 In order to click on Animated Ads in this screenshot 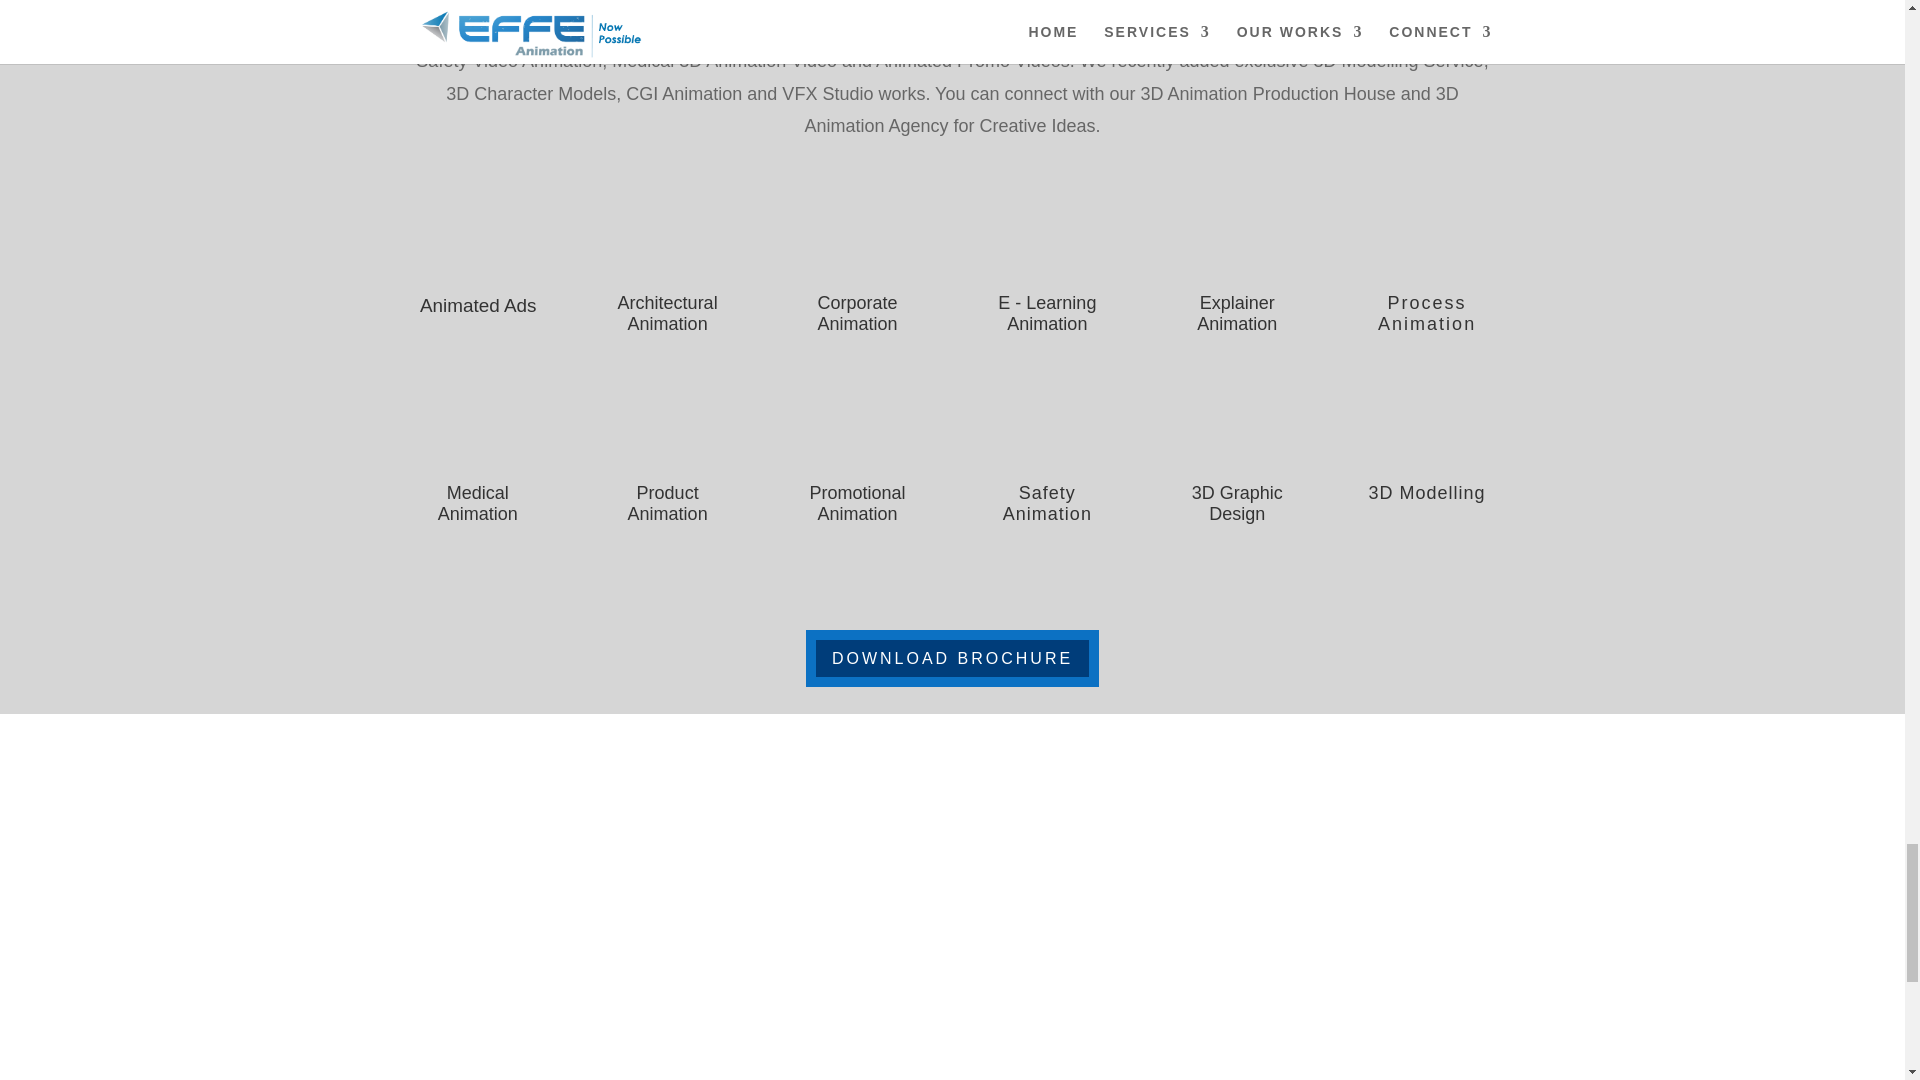, I will do `click(474, 304)`.